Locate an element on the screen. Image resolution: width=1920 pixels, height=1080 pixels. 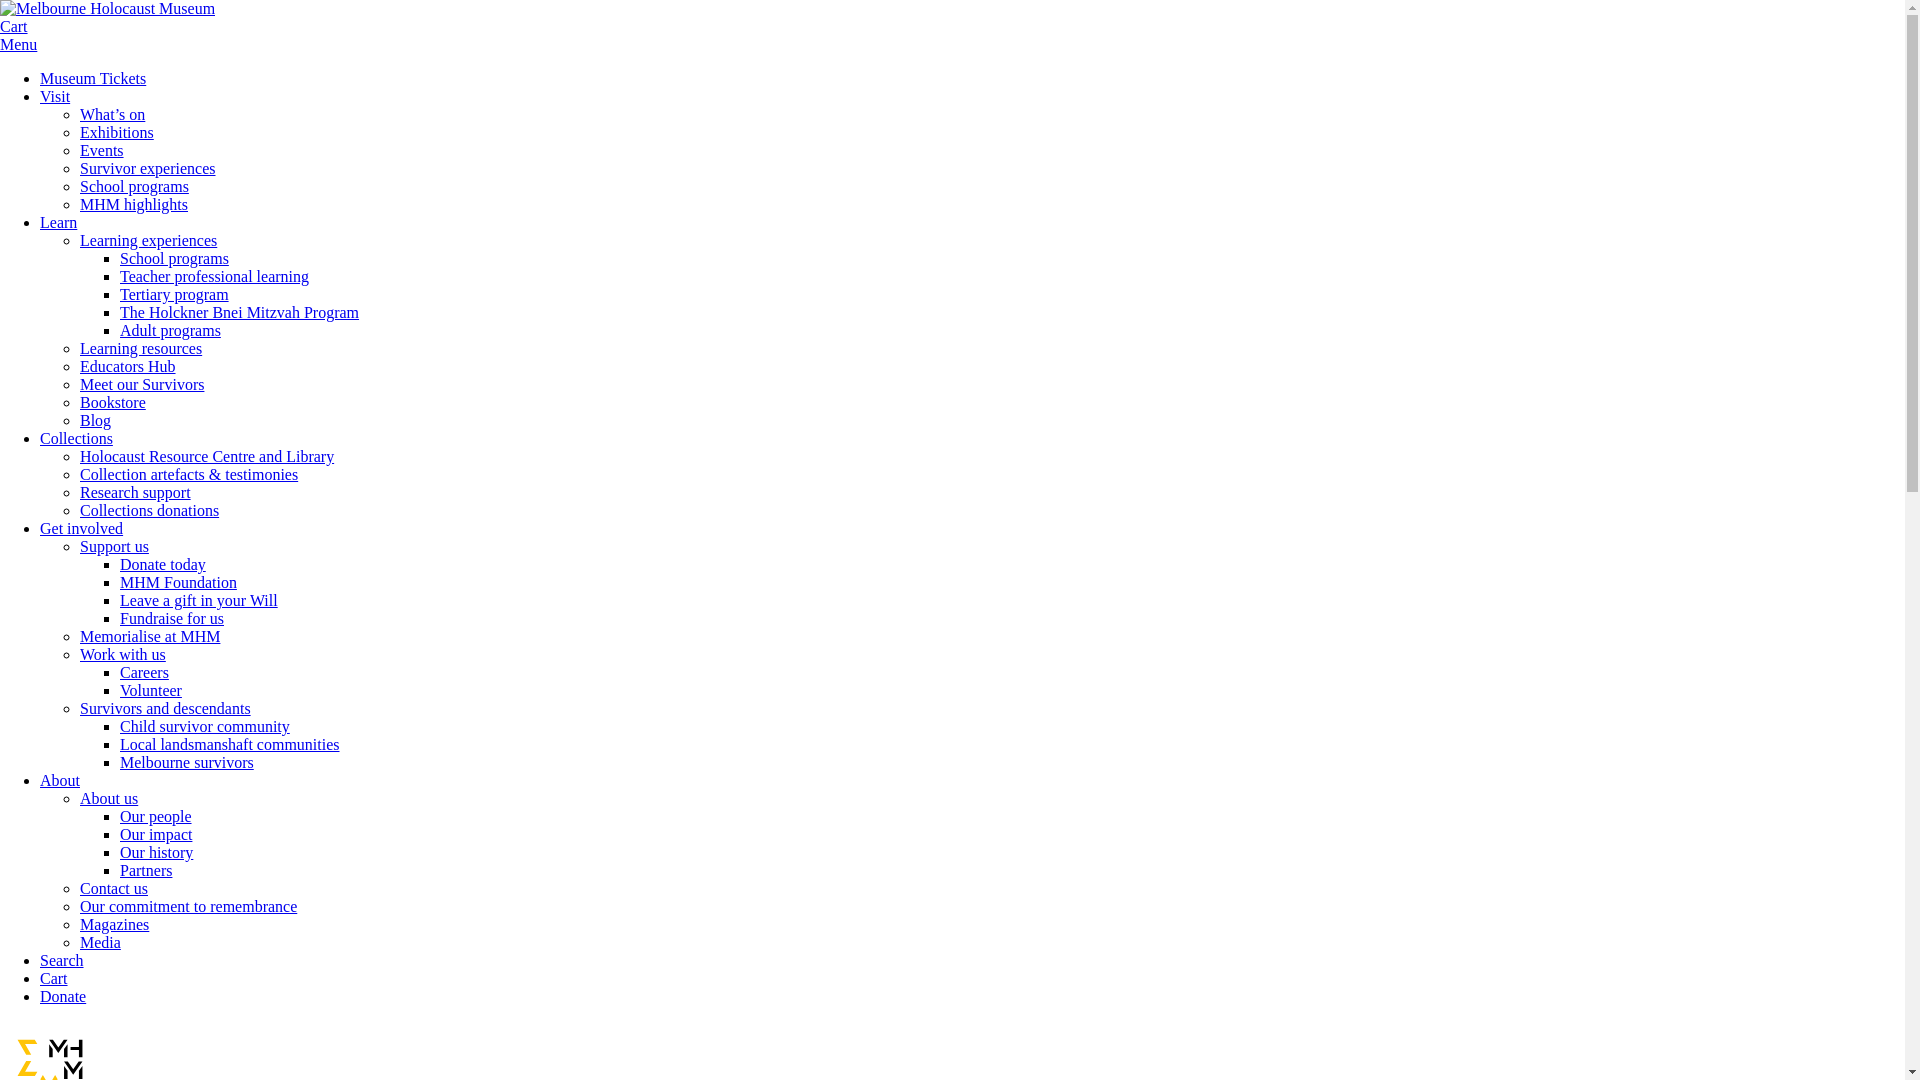
MHM highlights is located at coordinates (134, 204).